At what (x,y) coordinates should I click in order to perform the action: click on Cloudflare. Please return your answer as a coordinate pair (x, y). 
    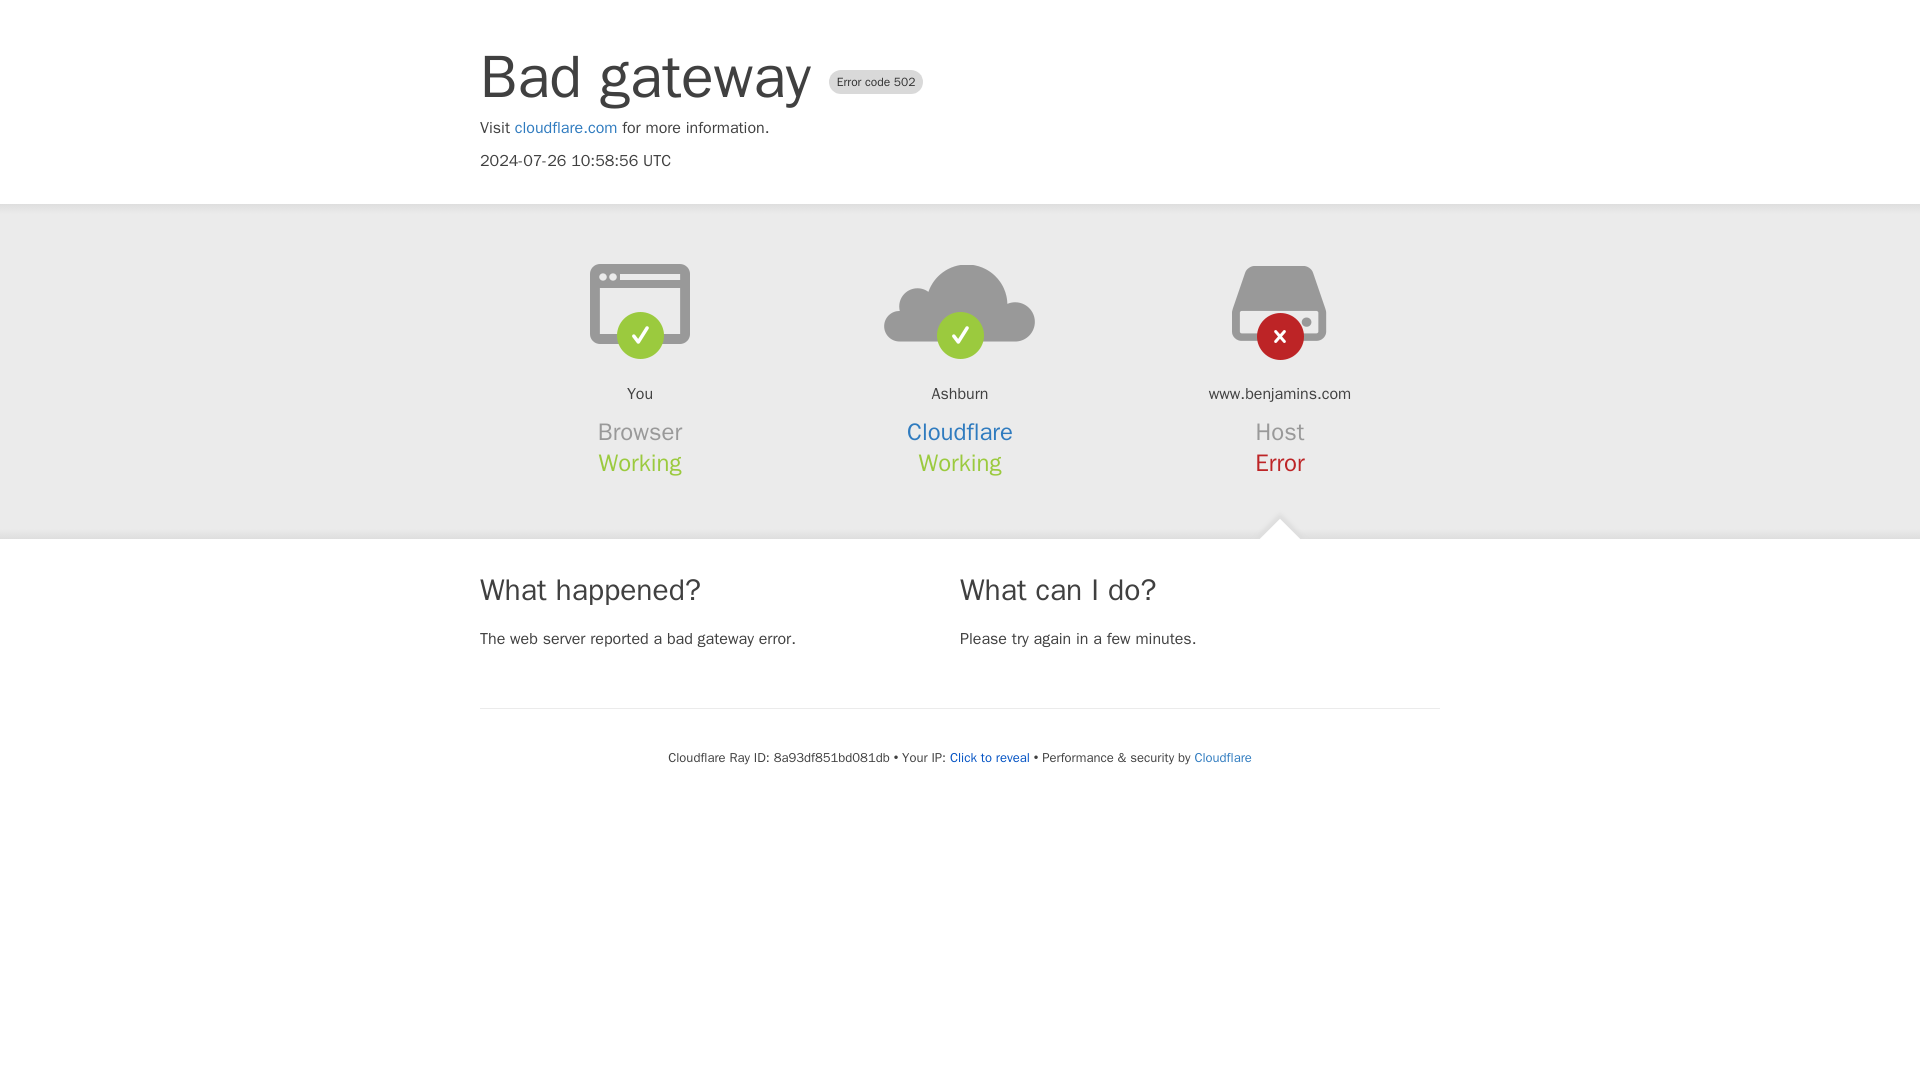
    Looking at the image, I should click on (960, 432).